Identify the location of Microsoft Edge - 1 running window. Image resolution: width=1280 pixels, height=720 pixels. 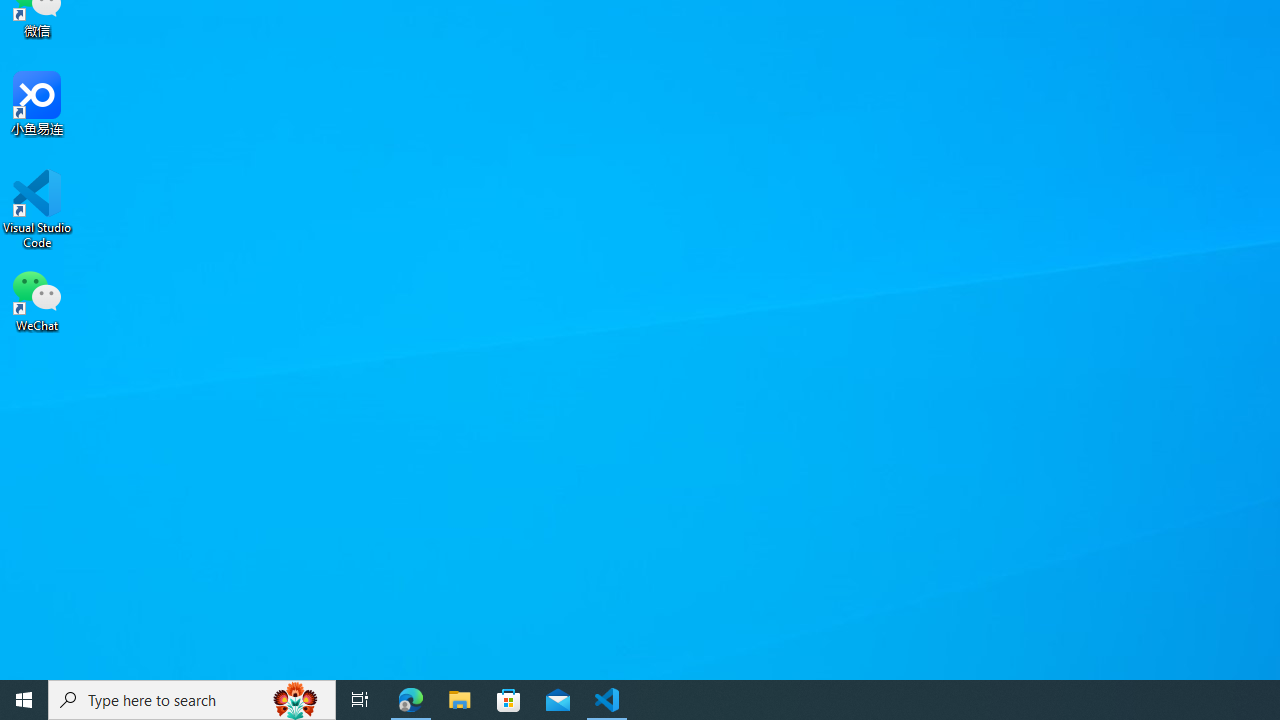
(411, 700).